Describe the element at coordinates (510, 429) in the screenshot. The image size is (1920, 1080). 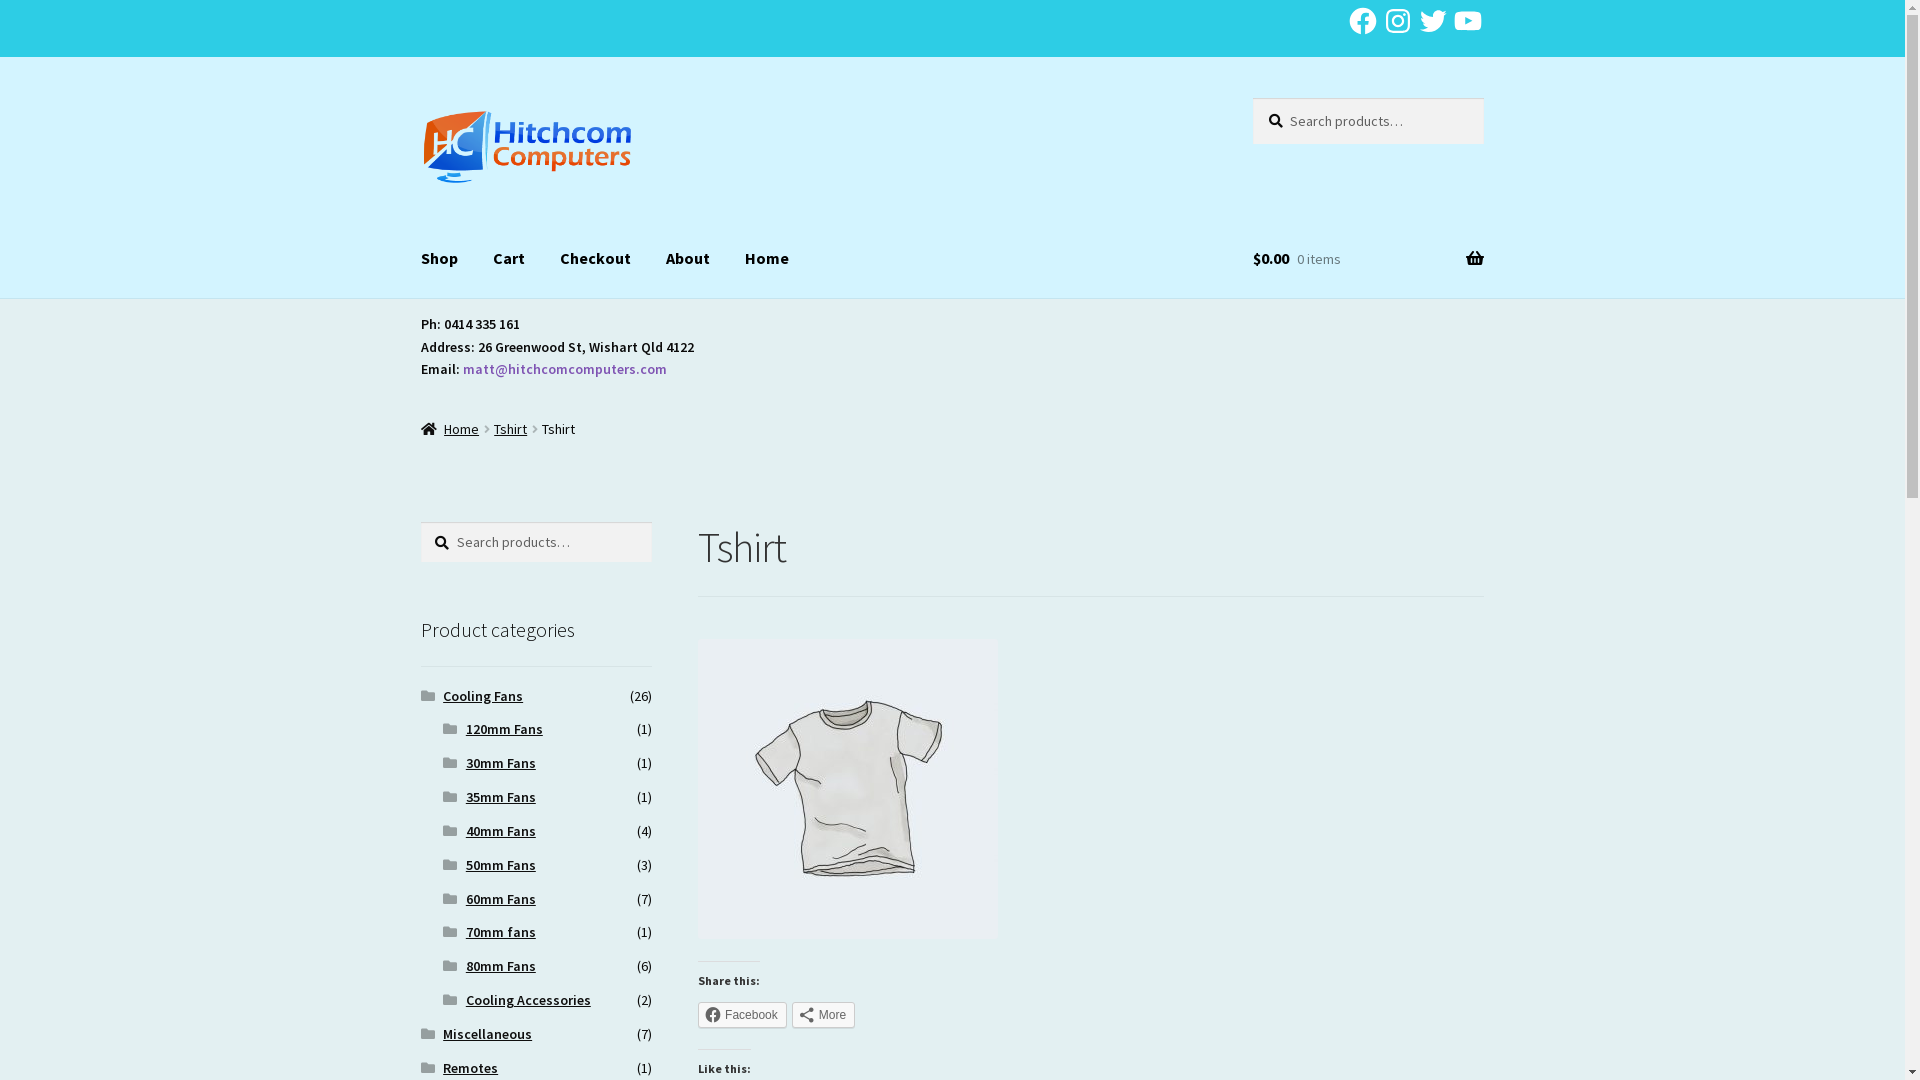
I see `Tshirt` at that location.